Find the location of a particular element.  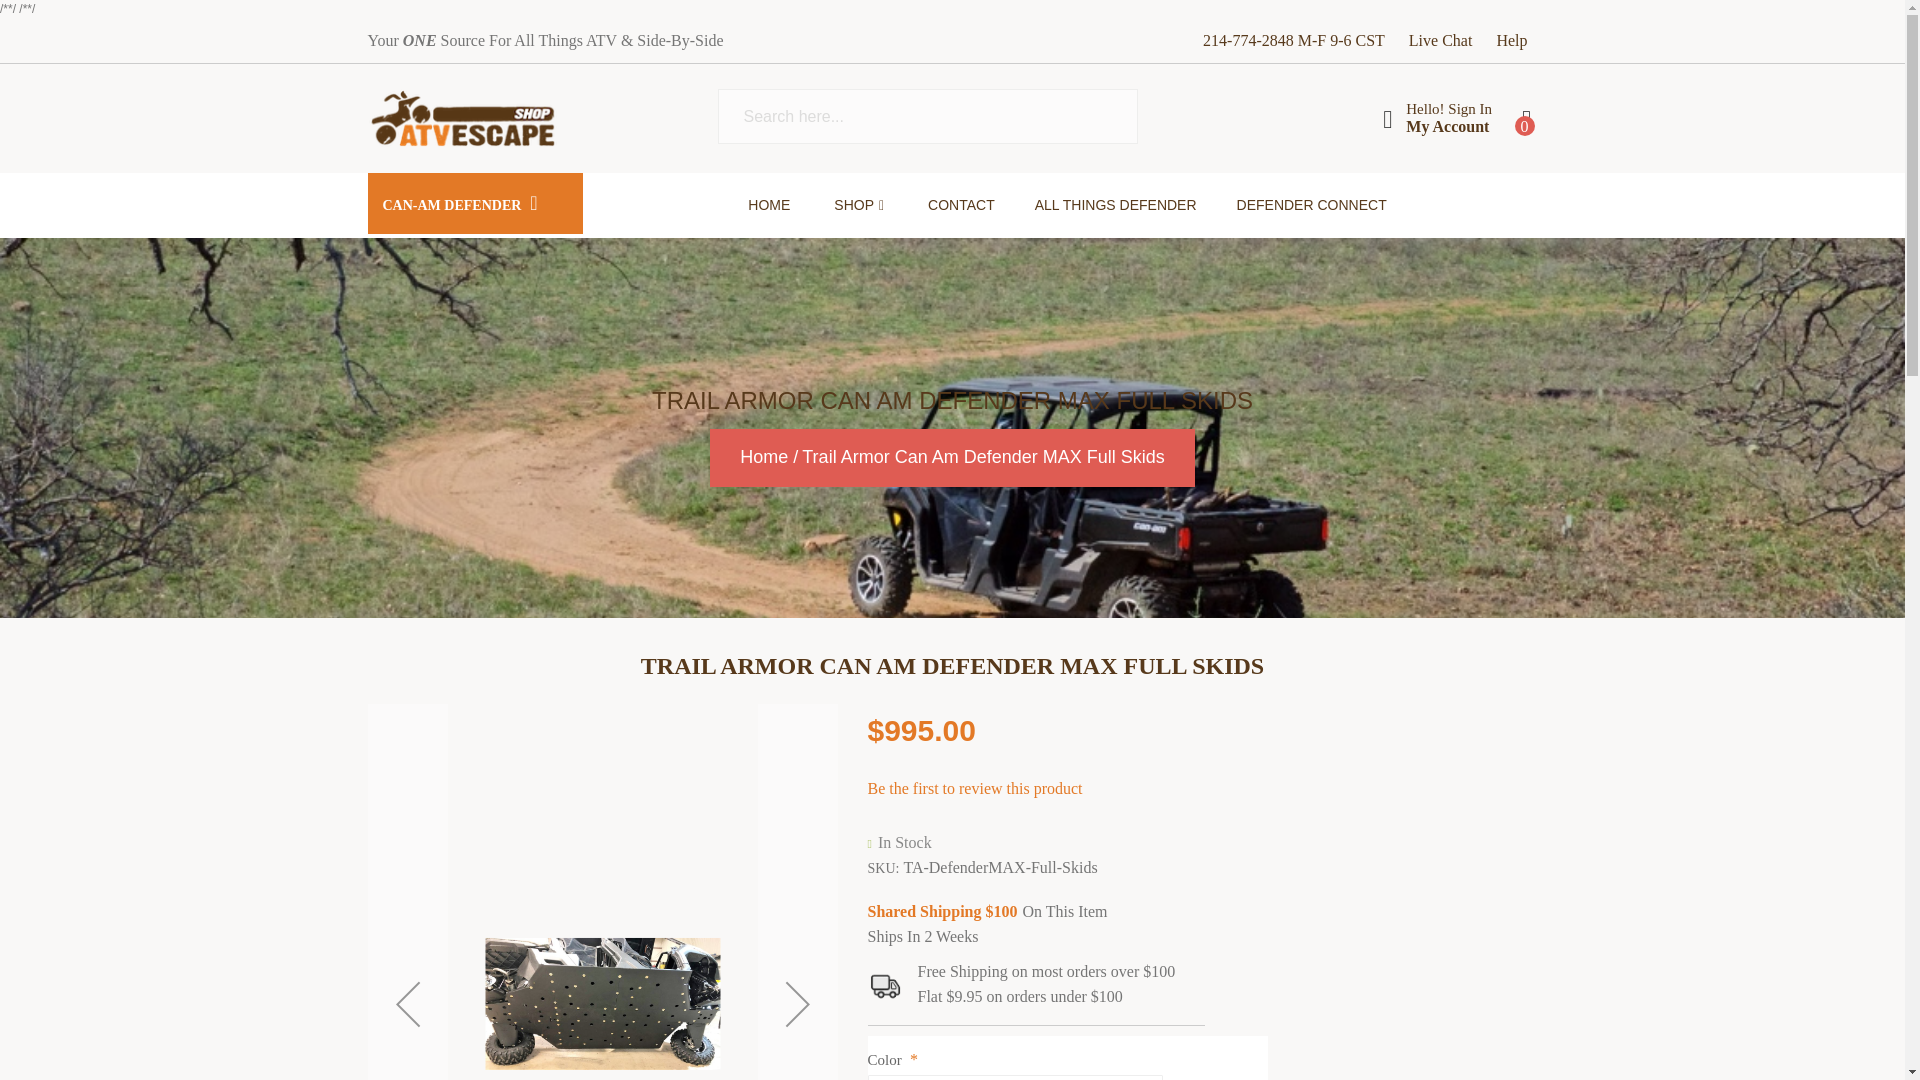

214-774-2848 M-F 9-6 CST is located at coordinates (1294, 40).